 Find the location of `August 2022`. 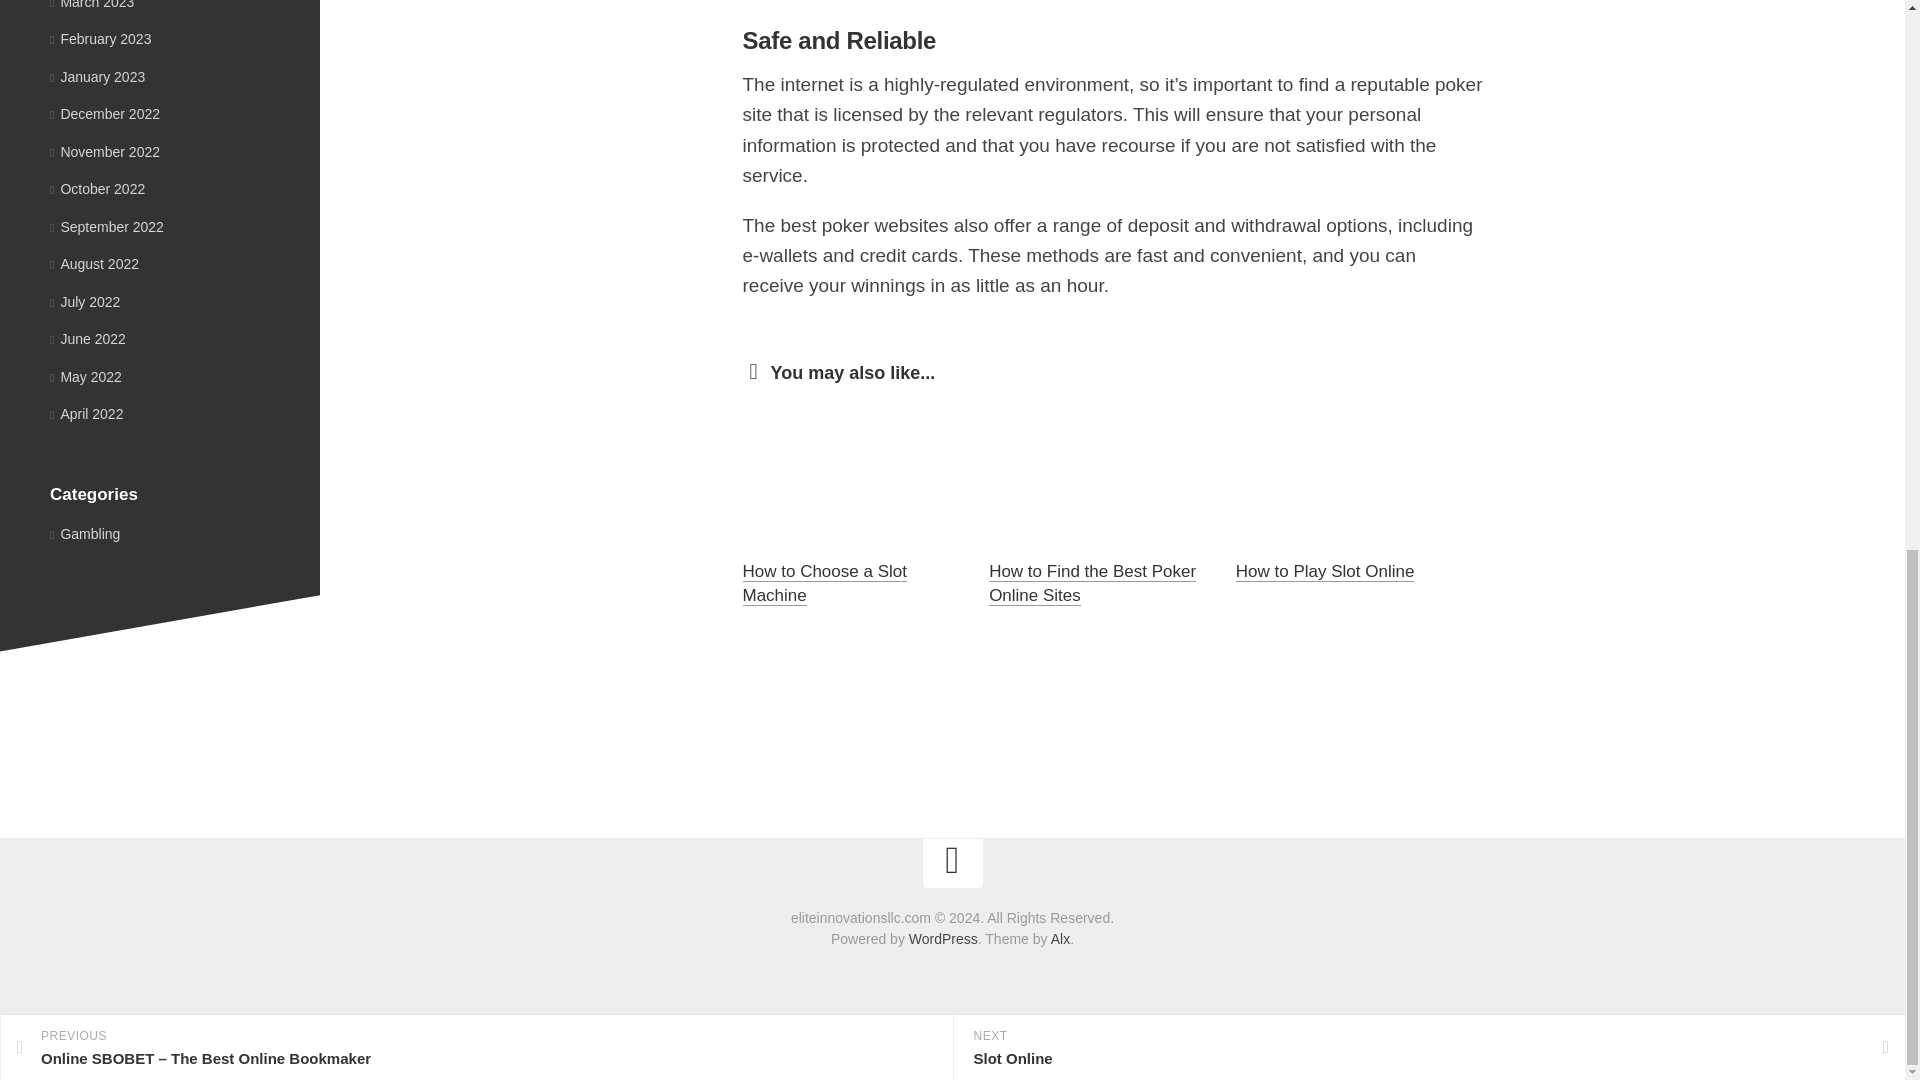

August 2022 is located at coordinates (94, 264).